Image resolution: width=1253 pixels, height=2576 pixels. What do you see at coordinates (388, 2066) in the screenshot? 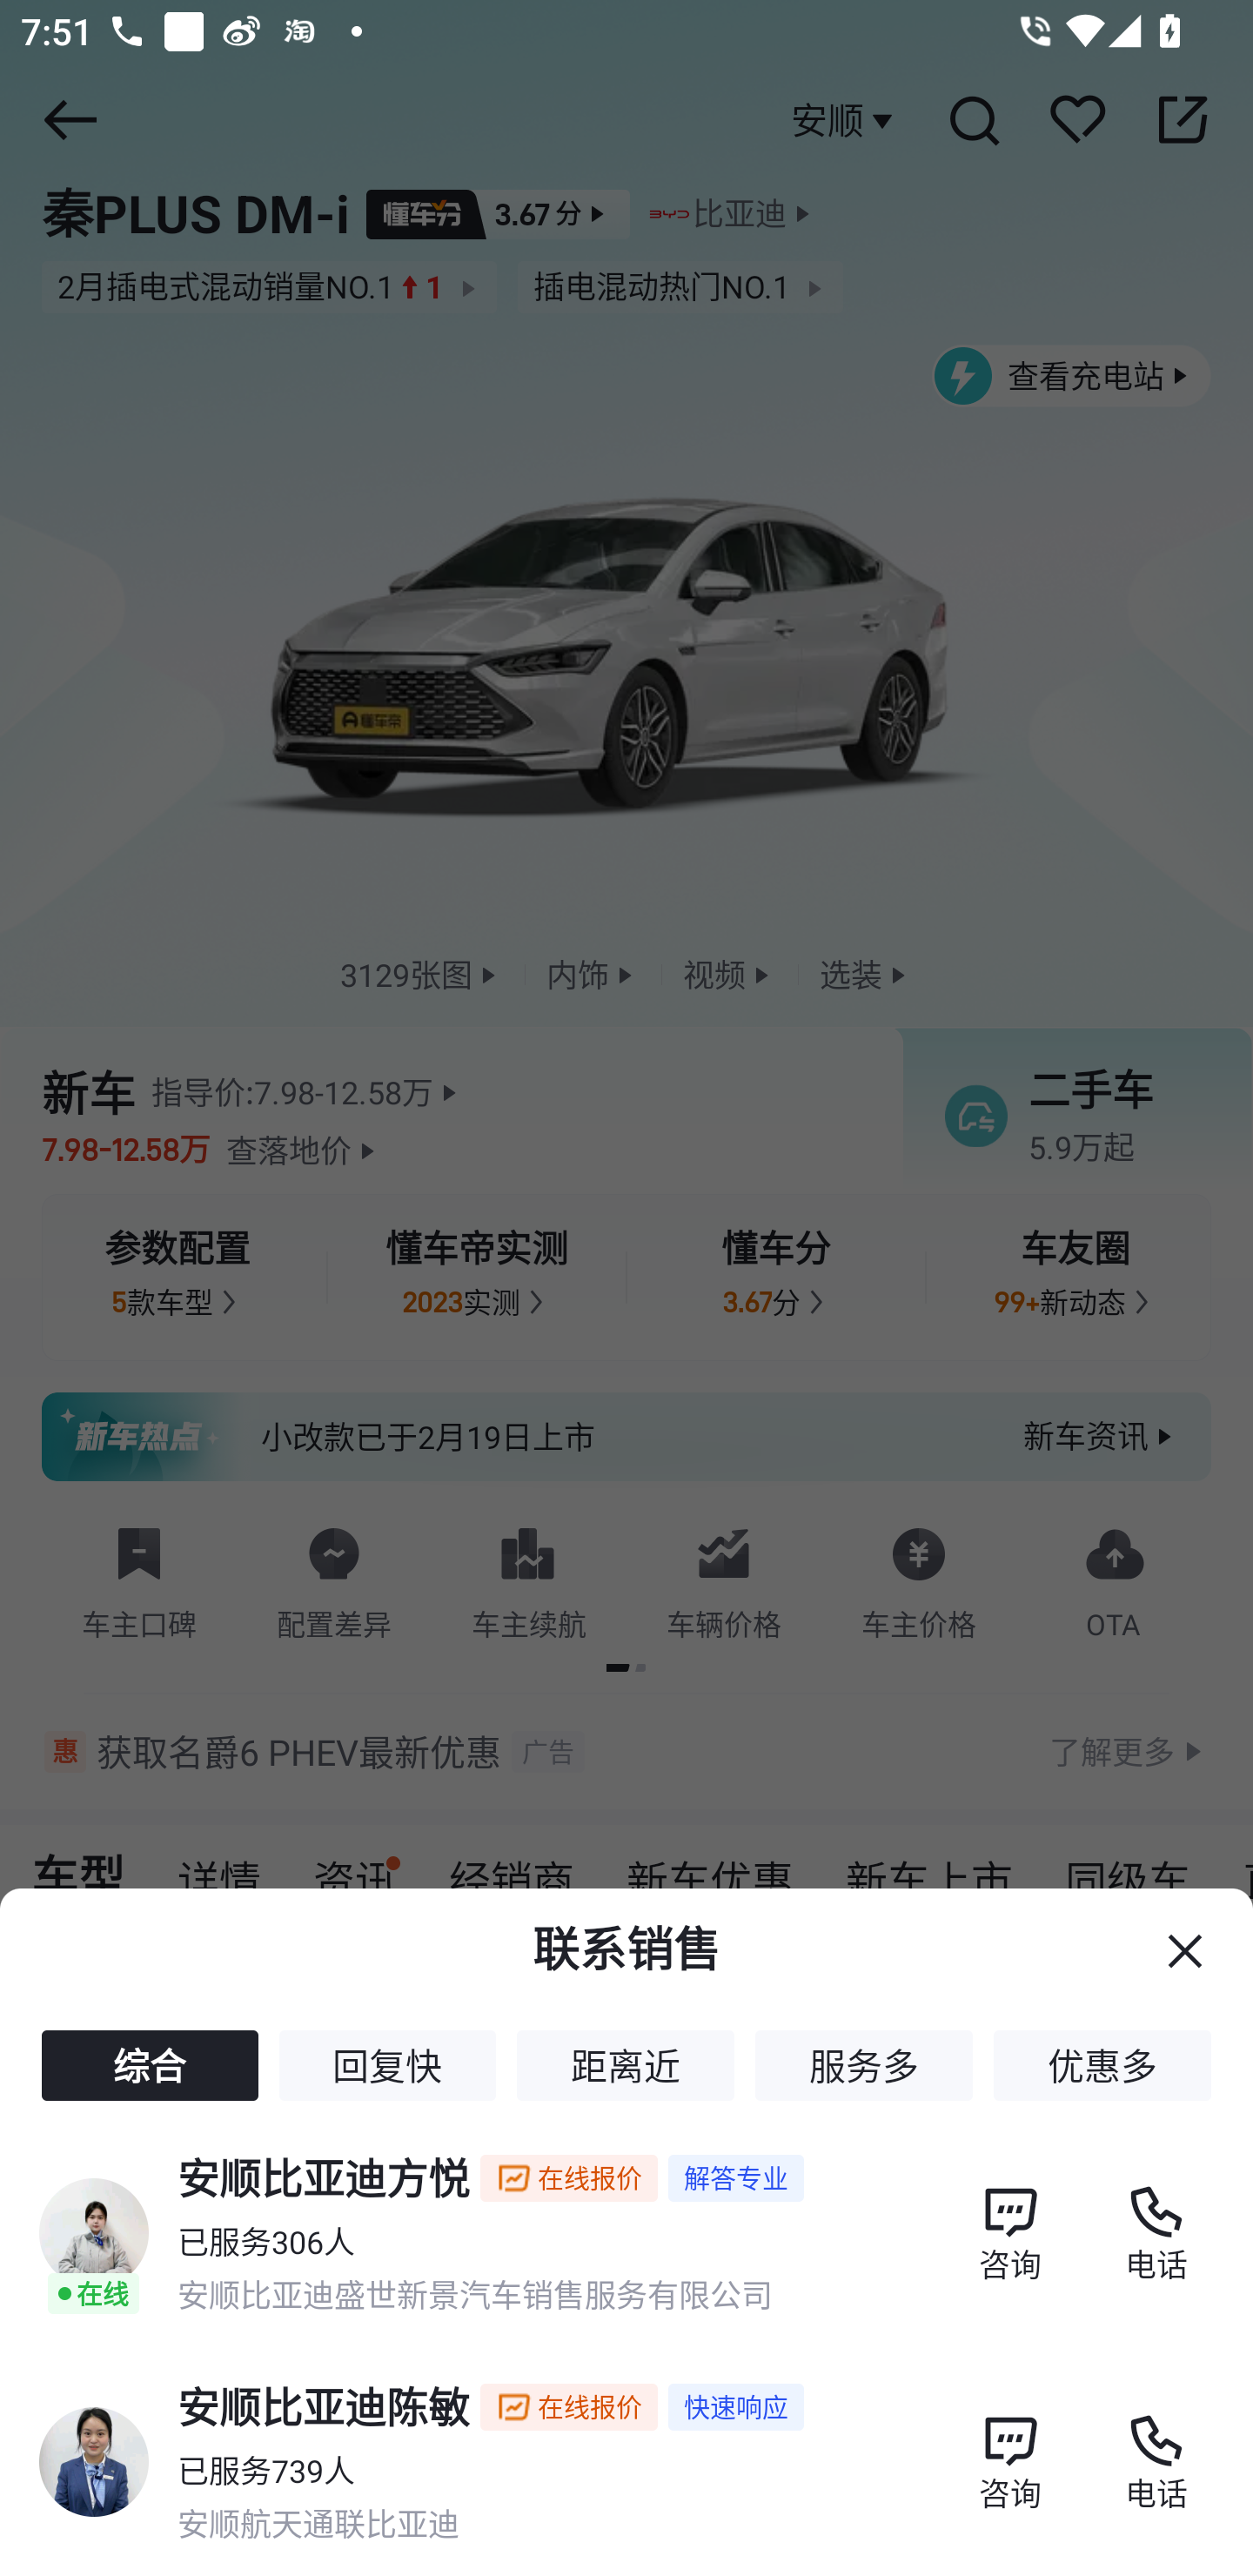
I see `回复快` at bounding box center [388, 2066].